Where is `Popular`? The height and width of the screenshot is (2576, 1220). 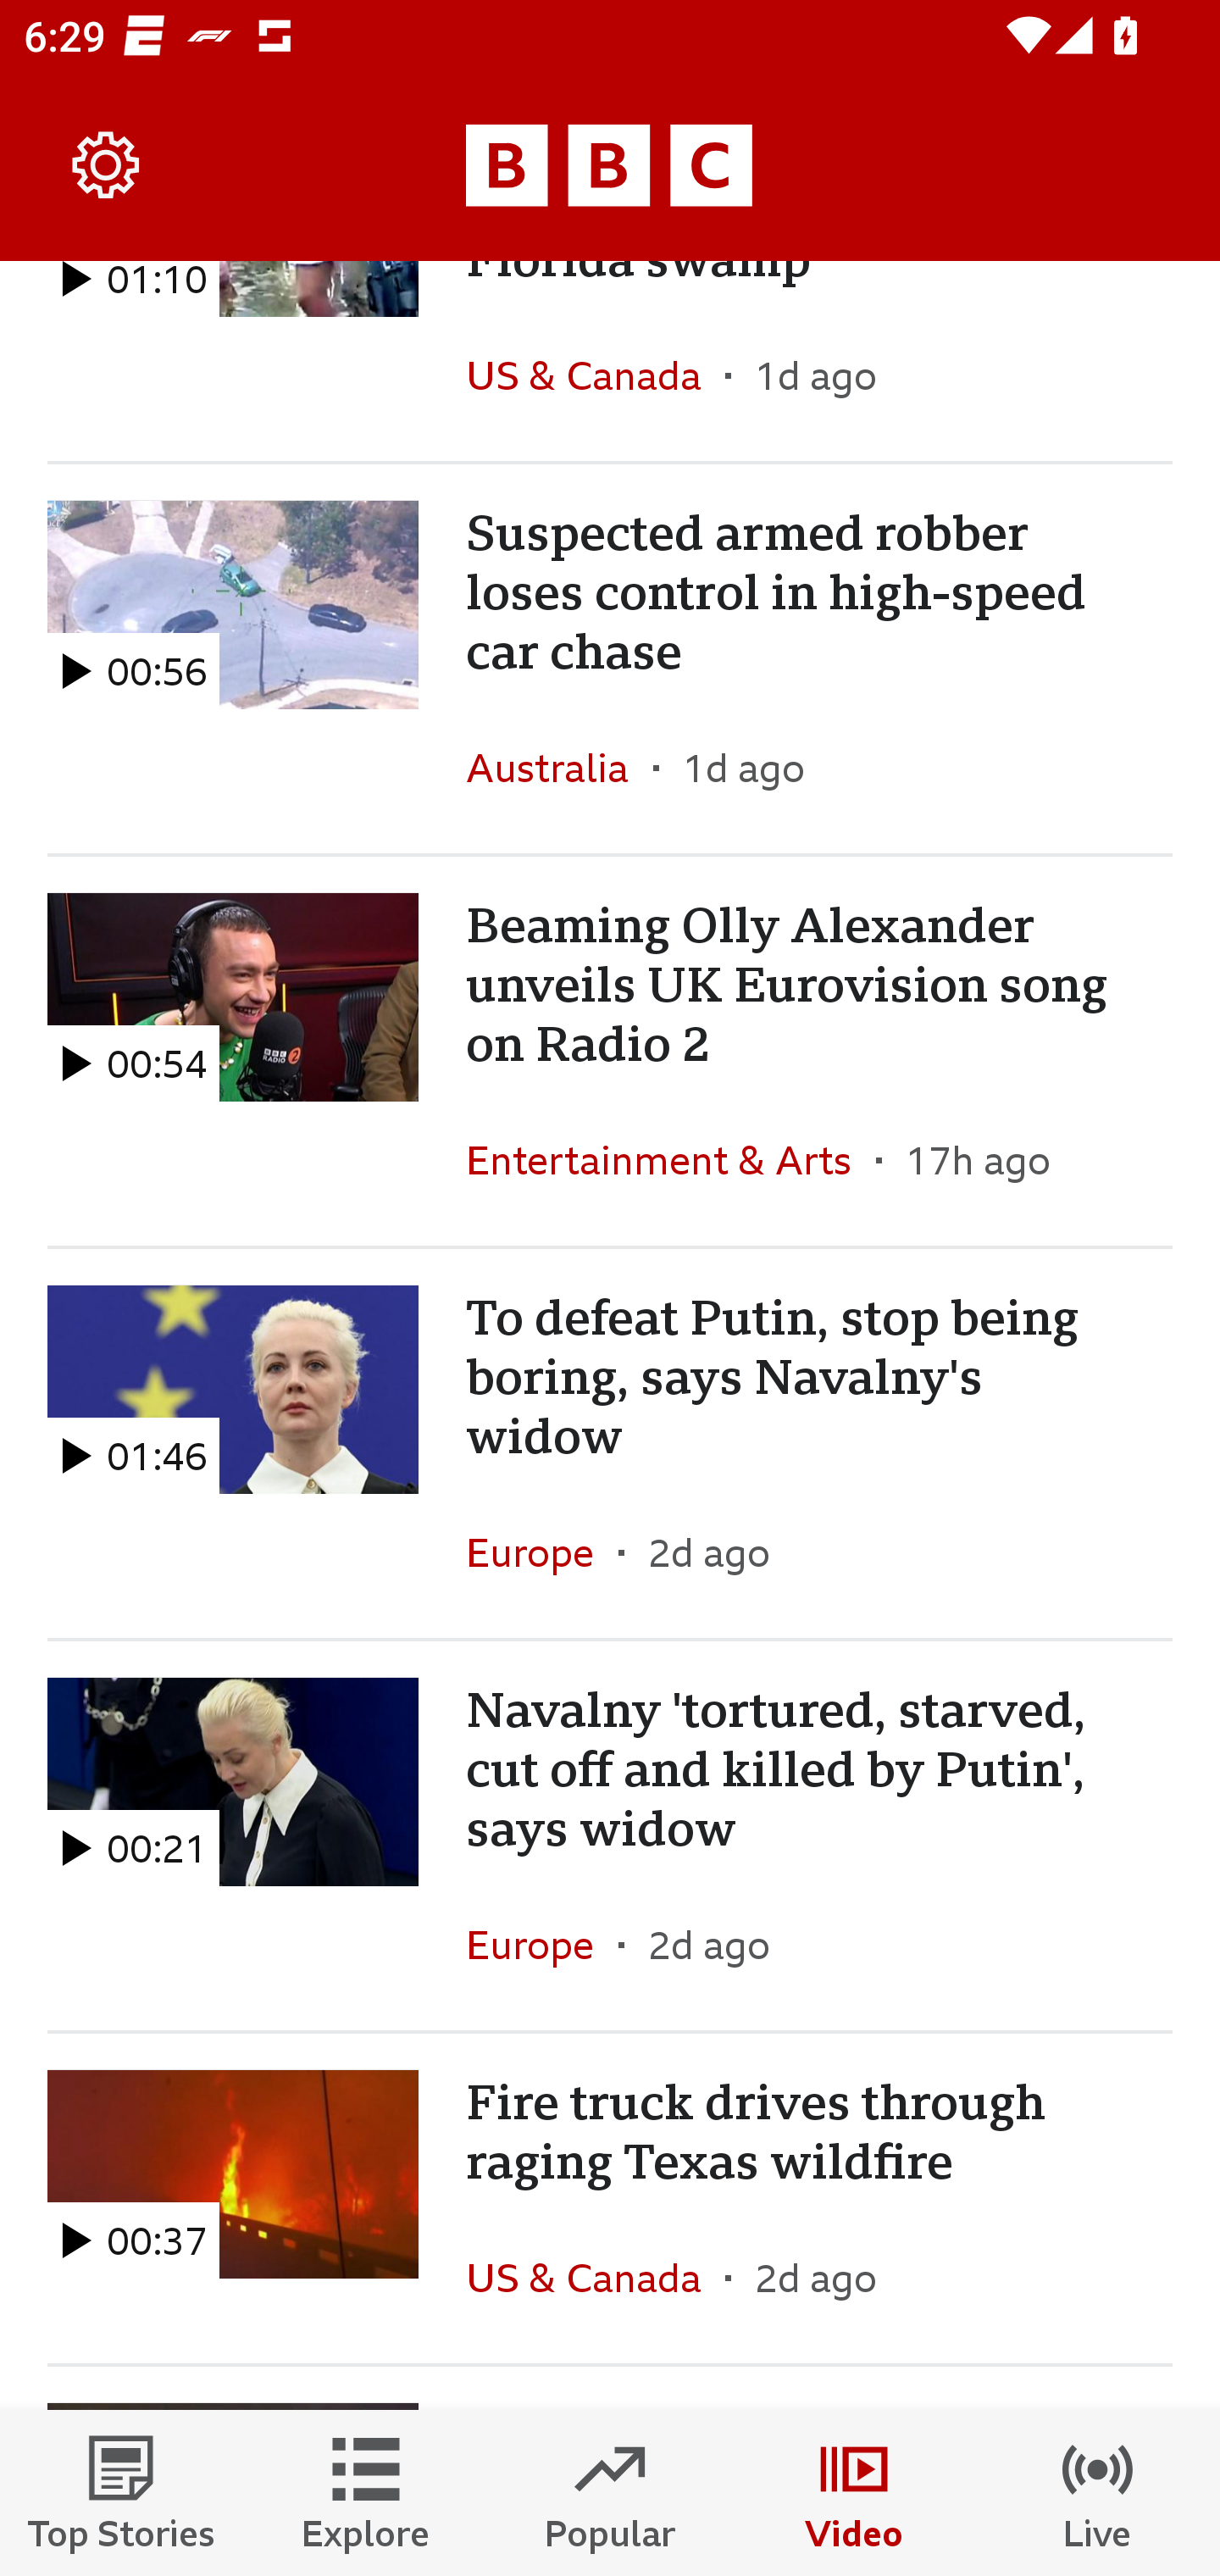
Popular is located at coordinates (610, 2493).